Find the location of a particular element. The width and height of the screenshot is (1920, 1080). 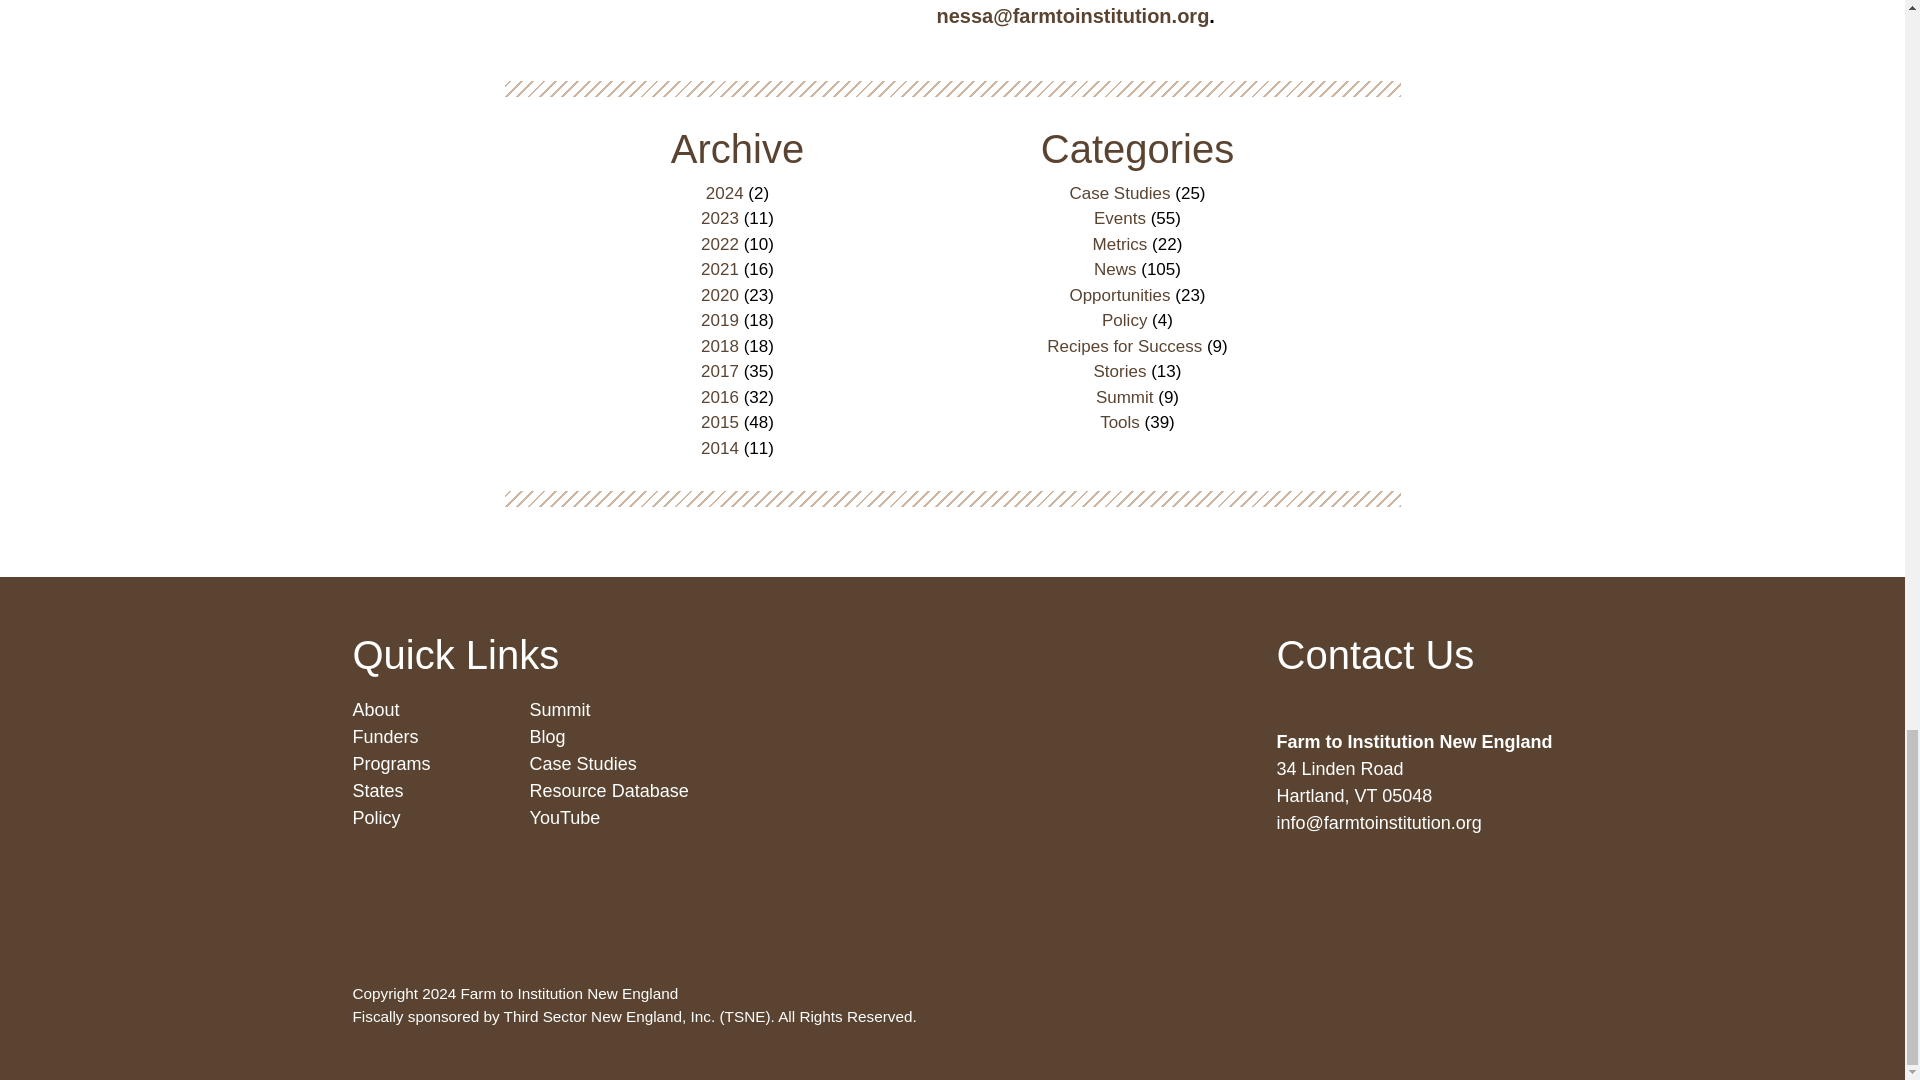

2021 is located at coordinates (720, 269).